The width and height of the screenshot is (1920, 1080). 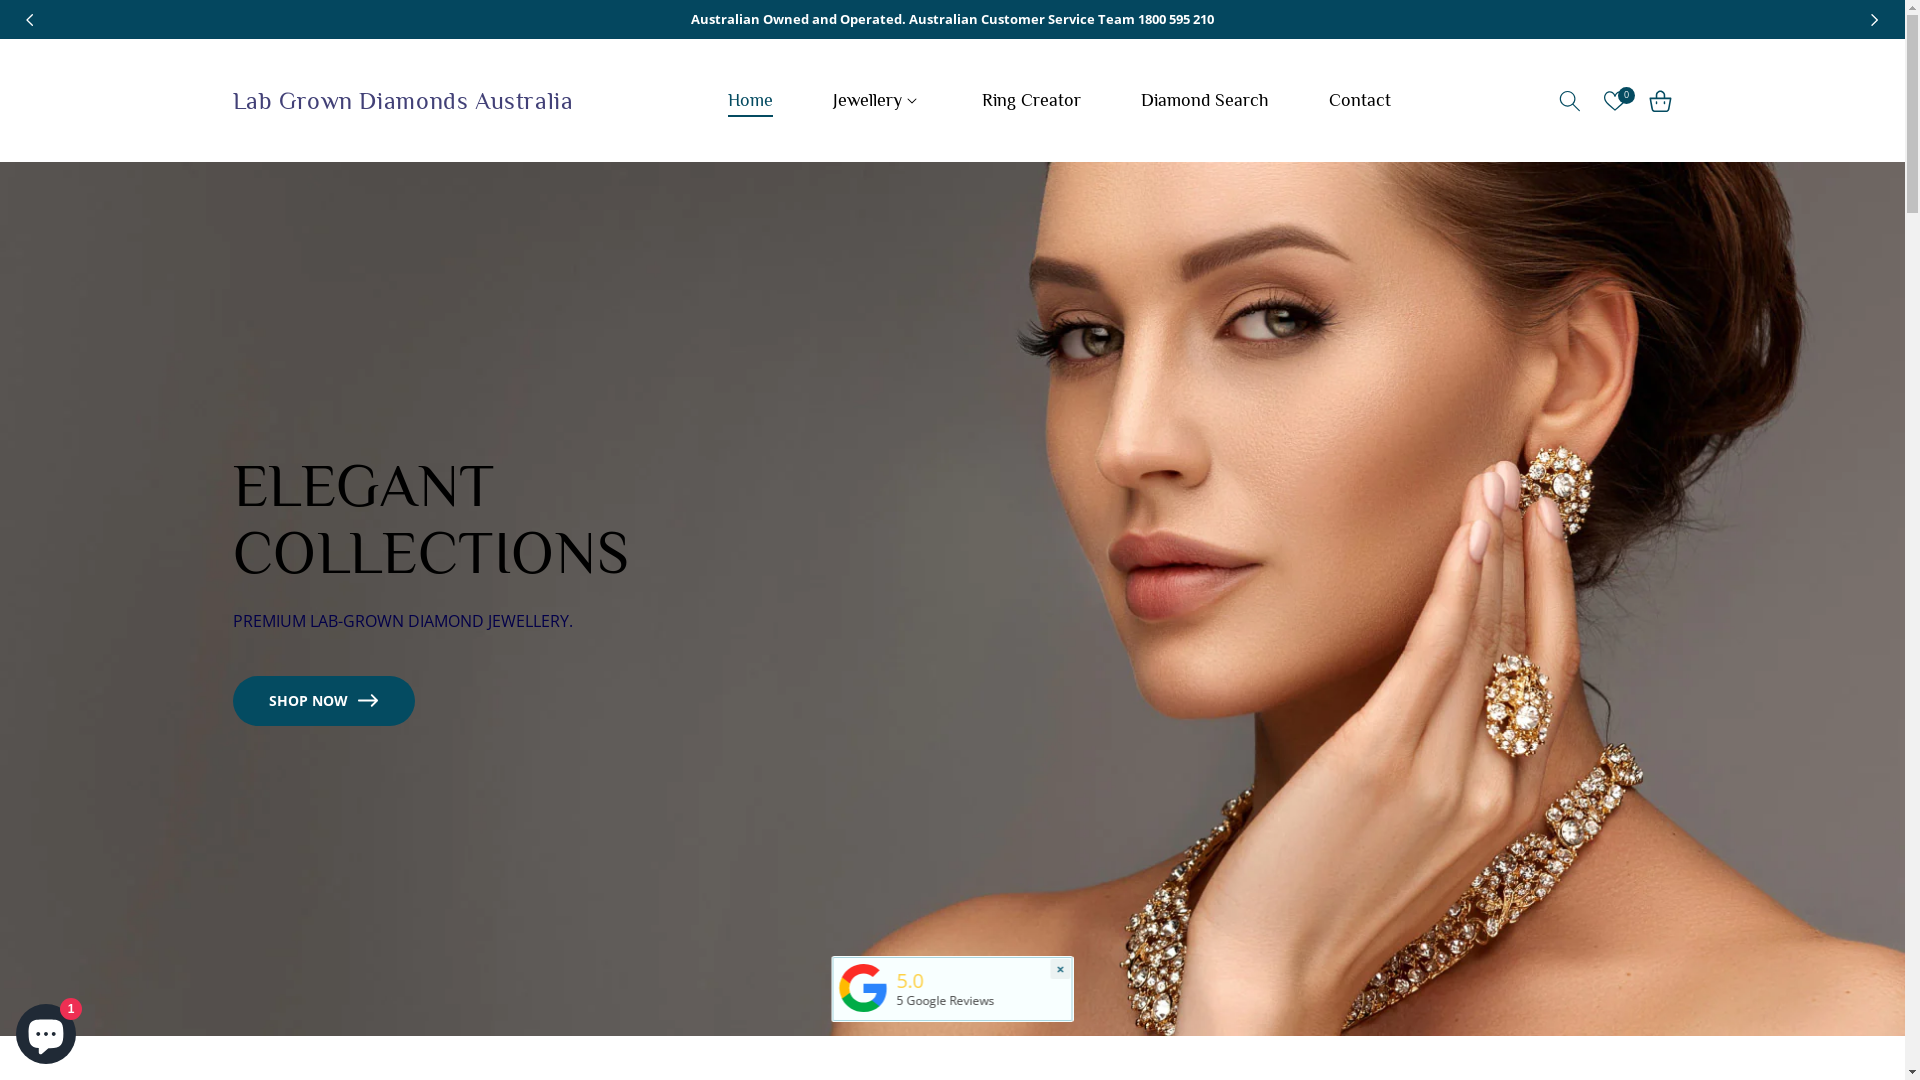 I want to click on SHOP NOW, so click(x=323, y=701).